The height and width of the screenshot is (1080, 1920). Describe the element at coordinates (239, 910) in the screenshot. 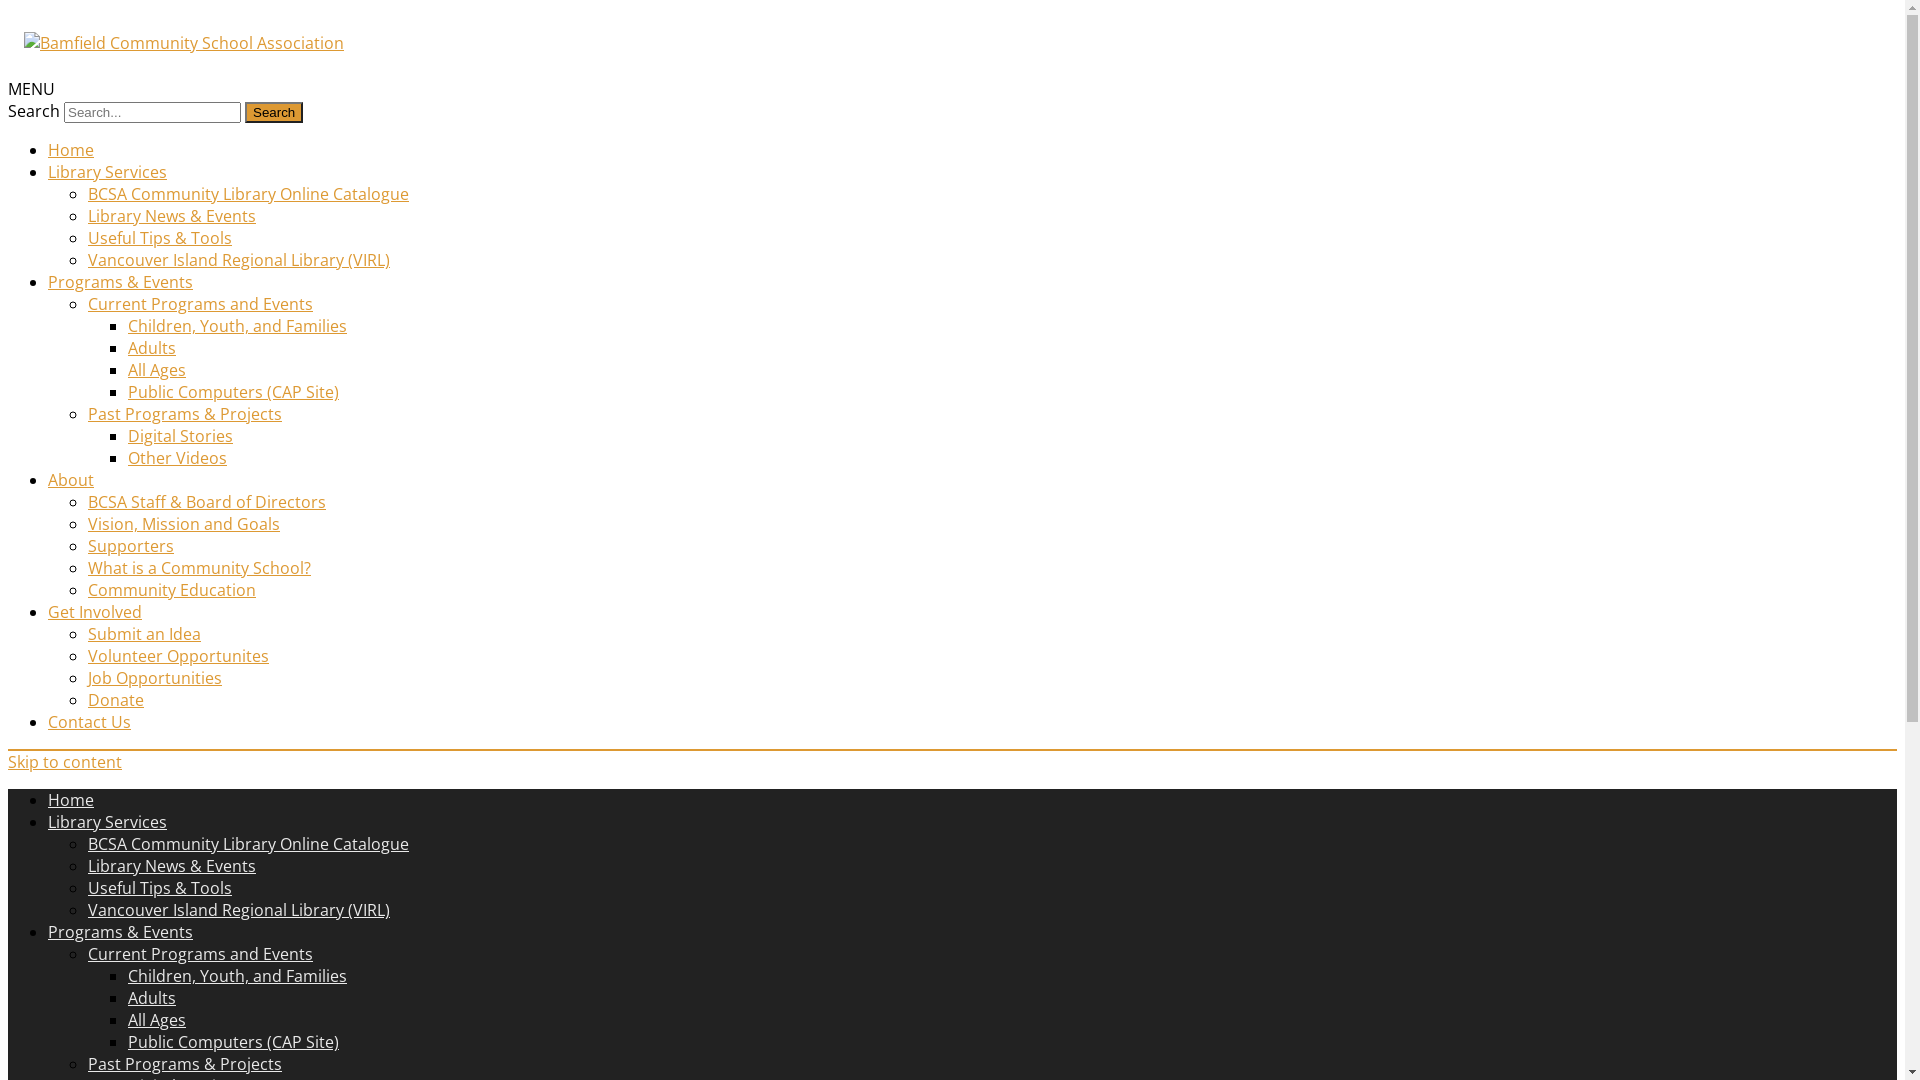

I see `Vancouver Island Regional Library (VIRL)` at that location.